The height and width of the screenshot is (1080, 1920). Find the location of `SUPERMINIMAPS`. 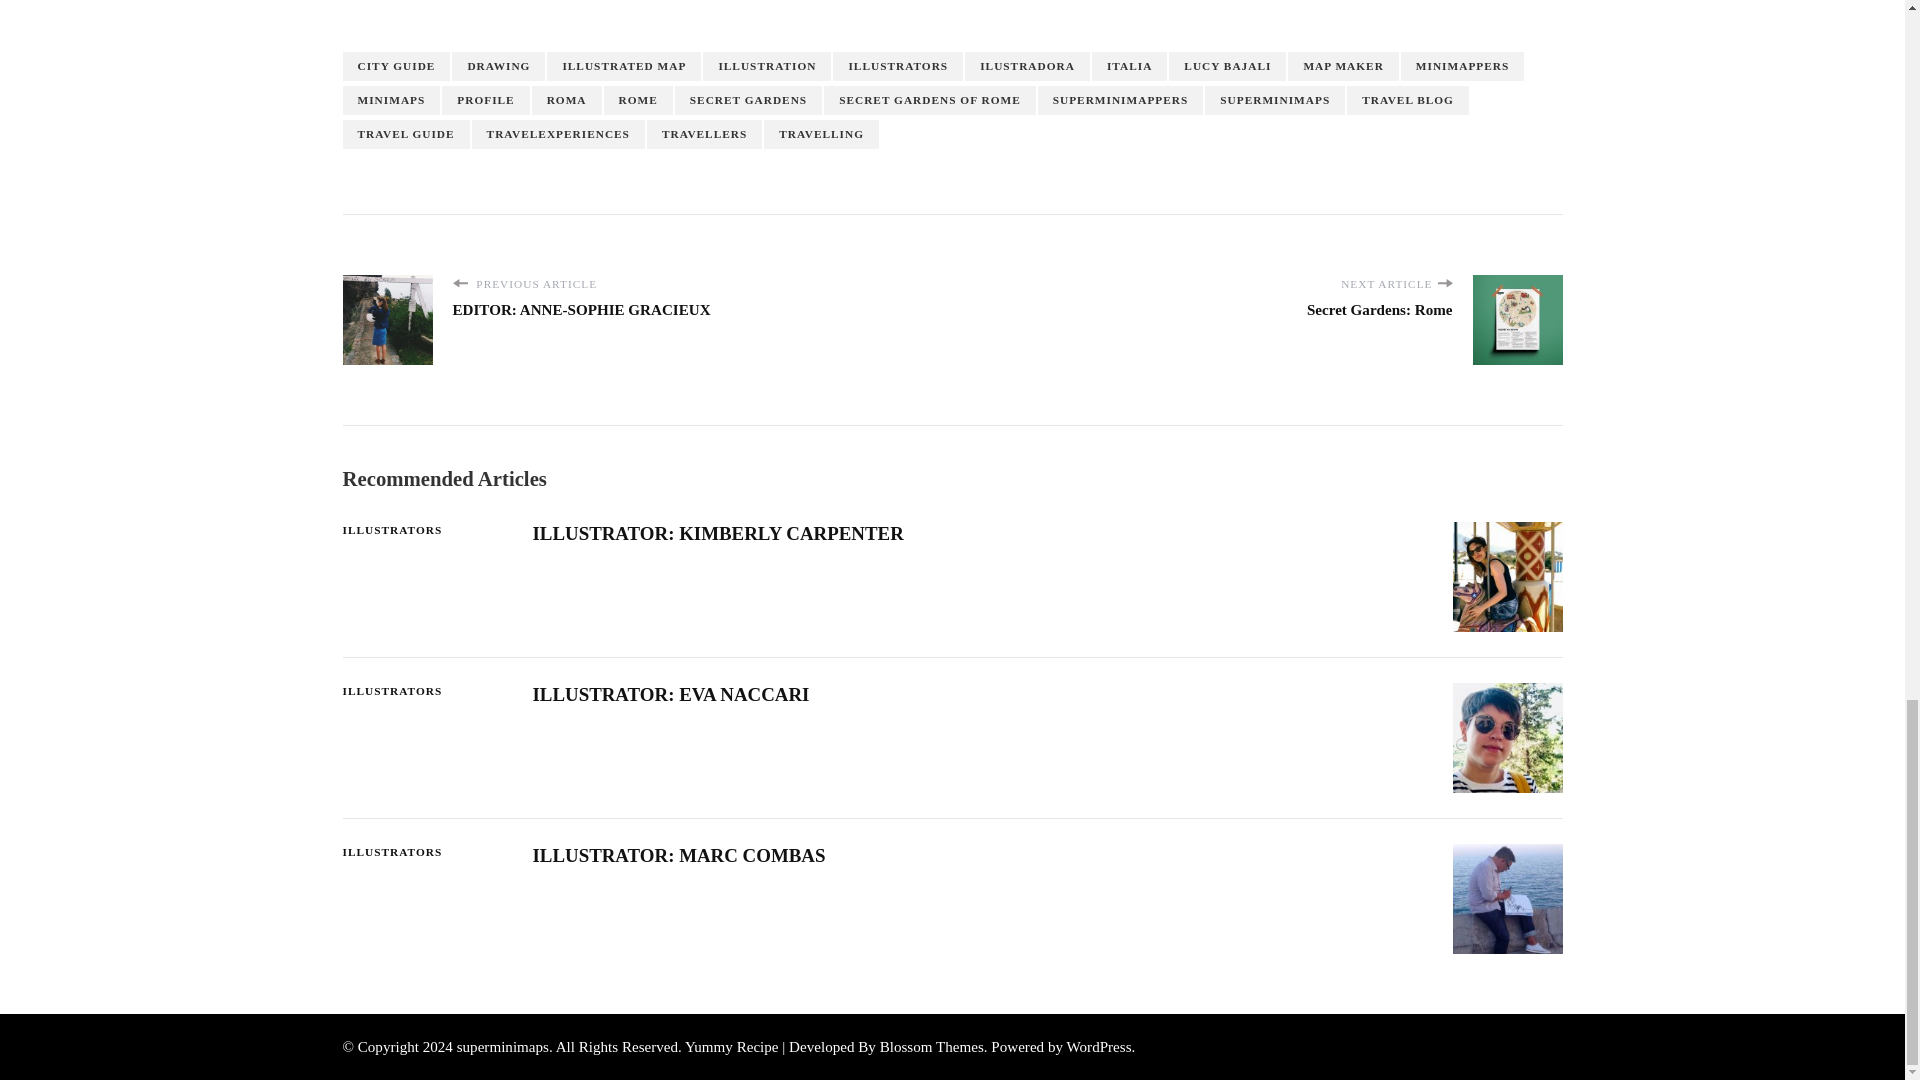

SUPERMINIMAPS is located at coordinates (1275, 100).